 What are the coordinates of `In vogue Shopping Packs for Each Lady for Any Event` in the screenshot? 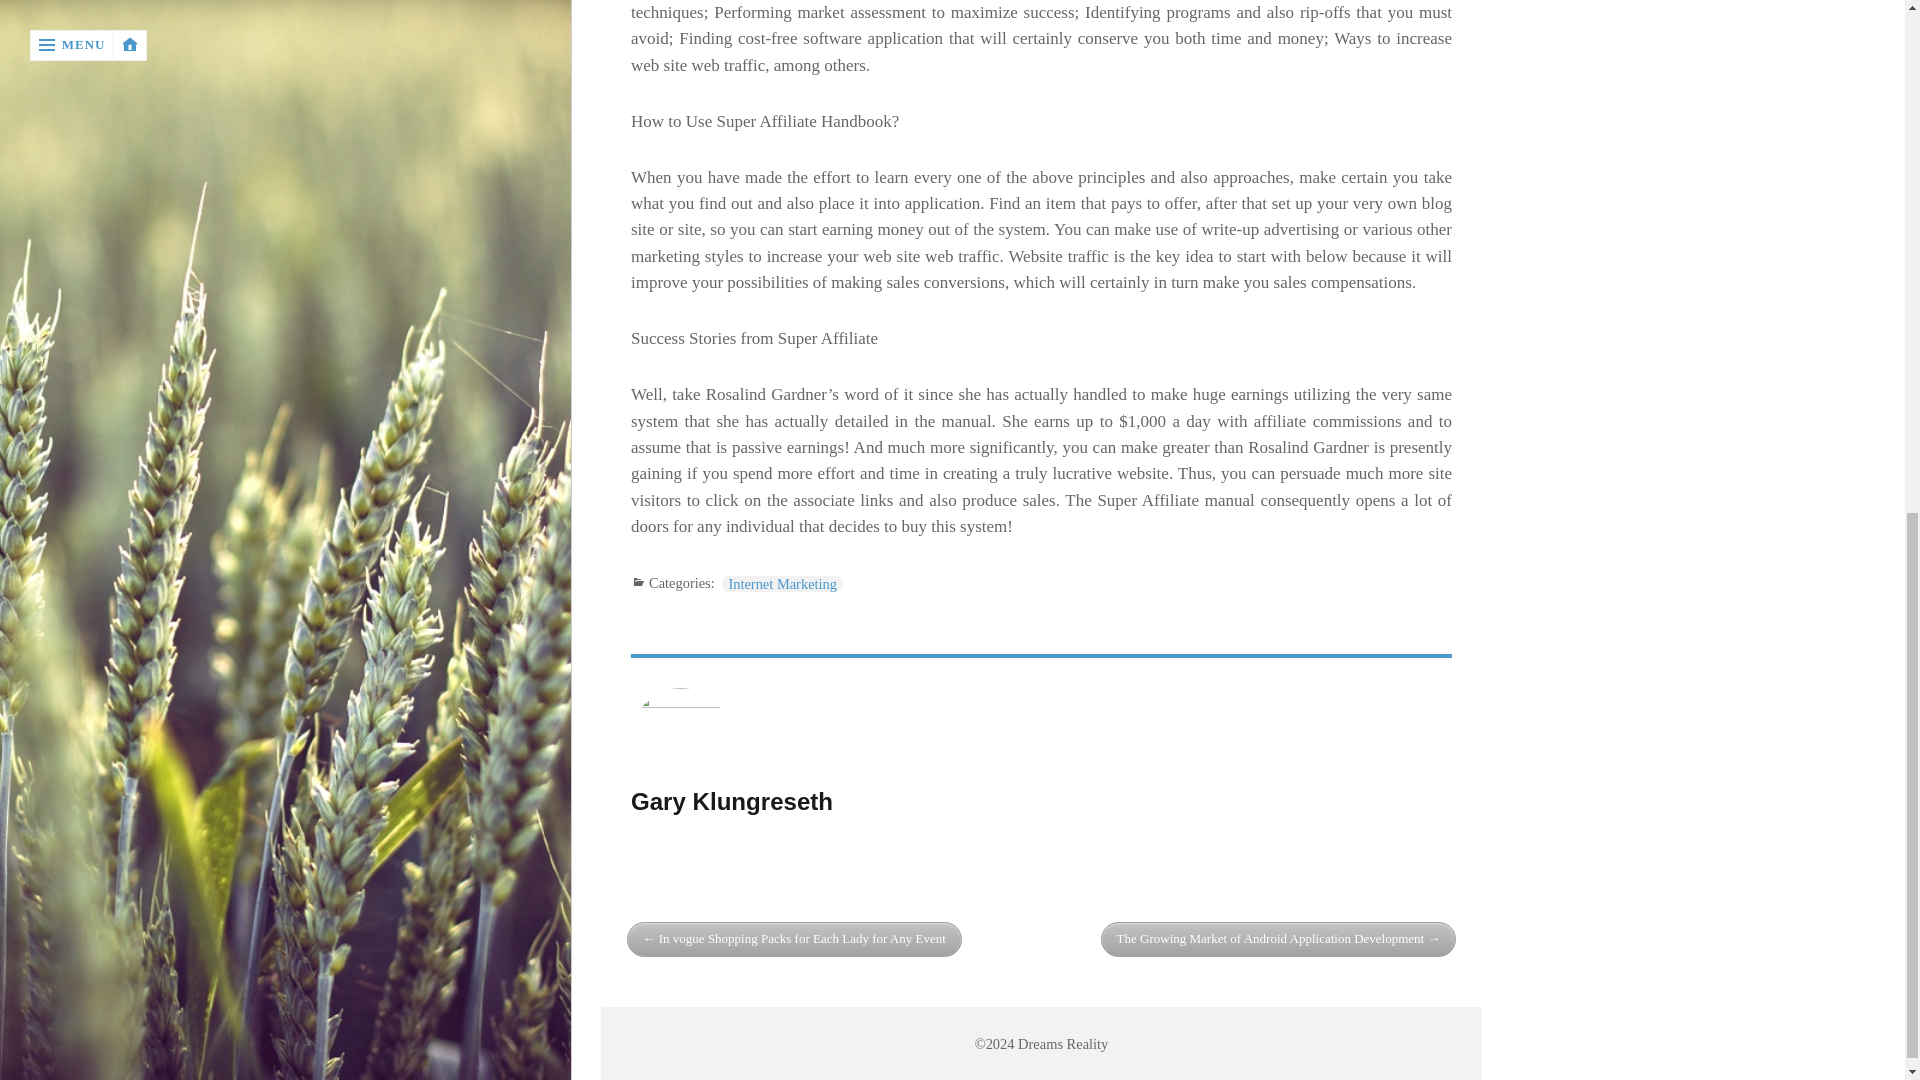 It's located at (794, 939).